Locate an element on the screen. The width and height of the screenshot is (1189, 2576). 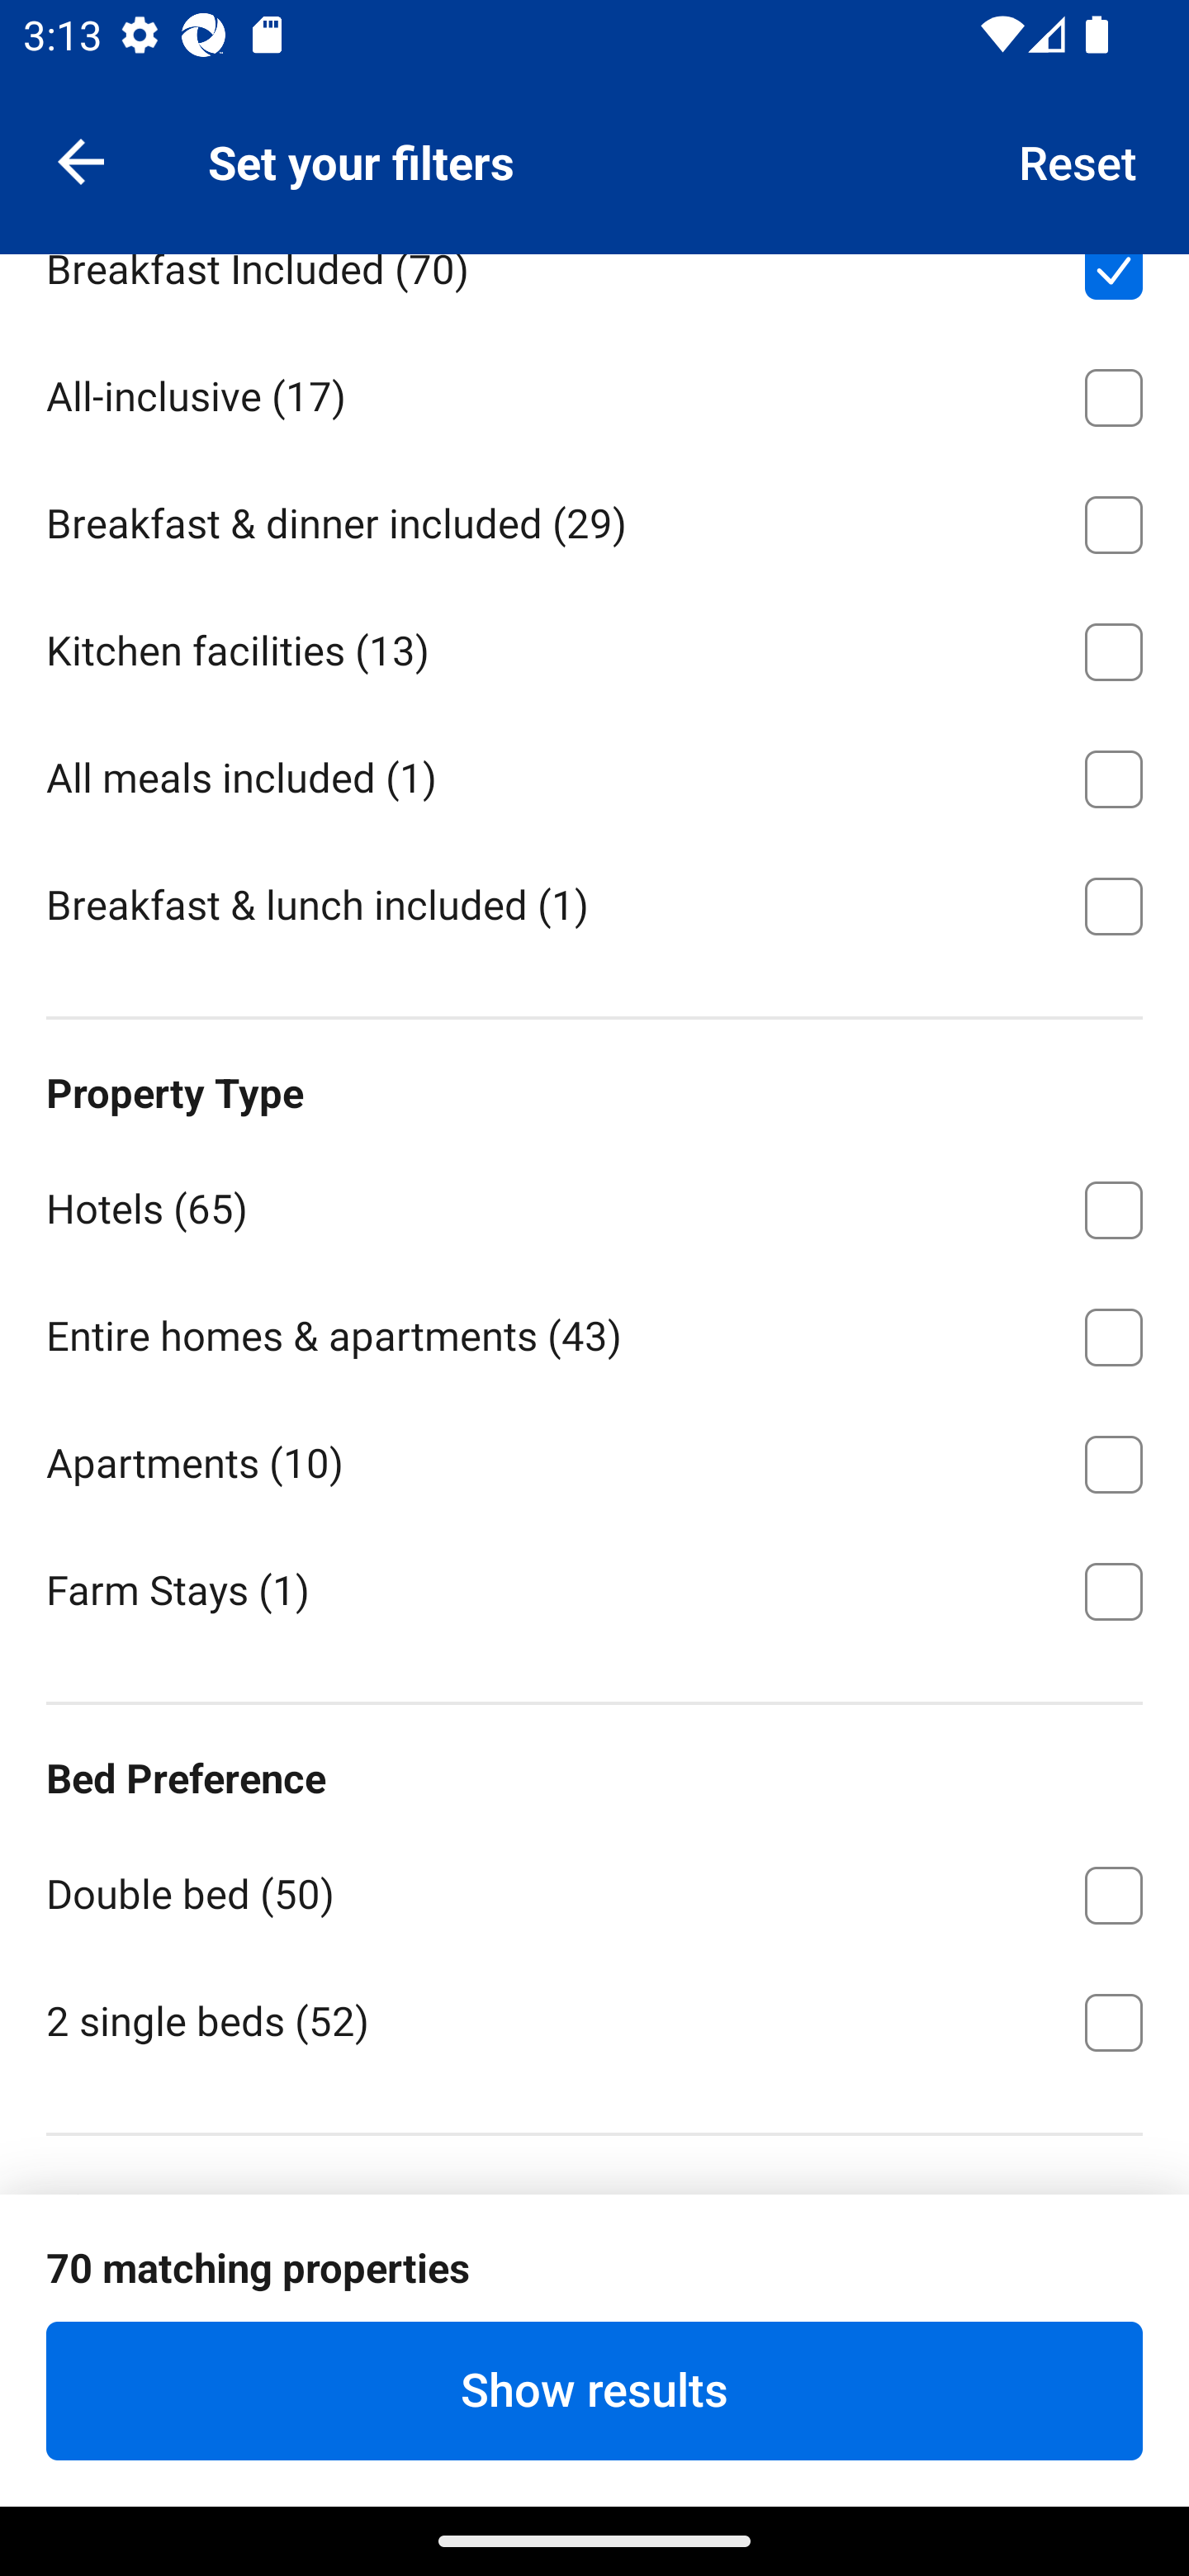
Reset is located at coordinates (1078, 160).